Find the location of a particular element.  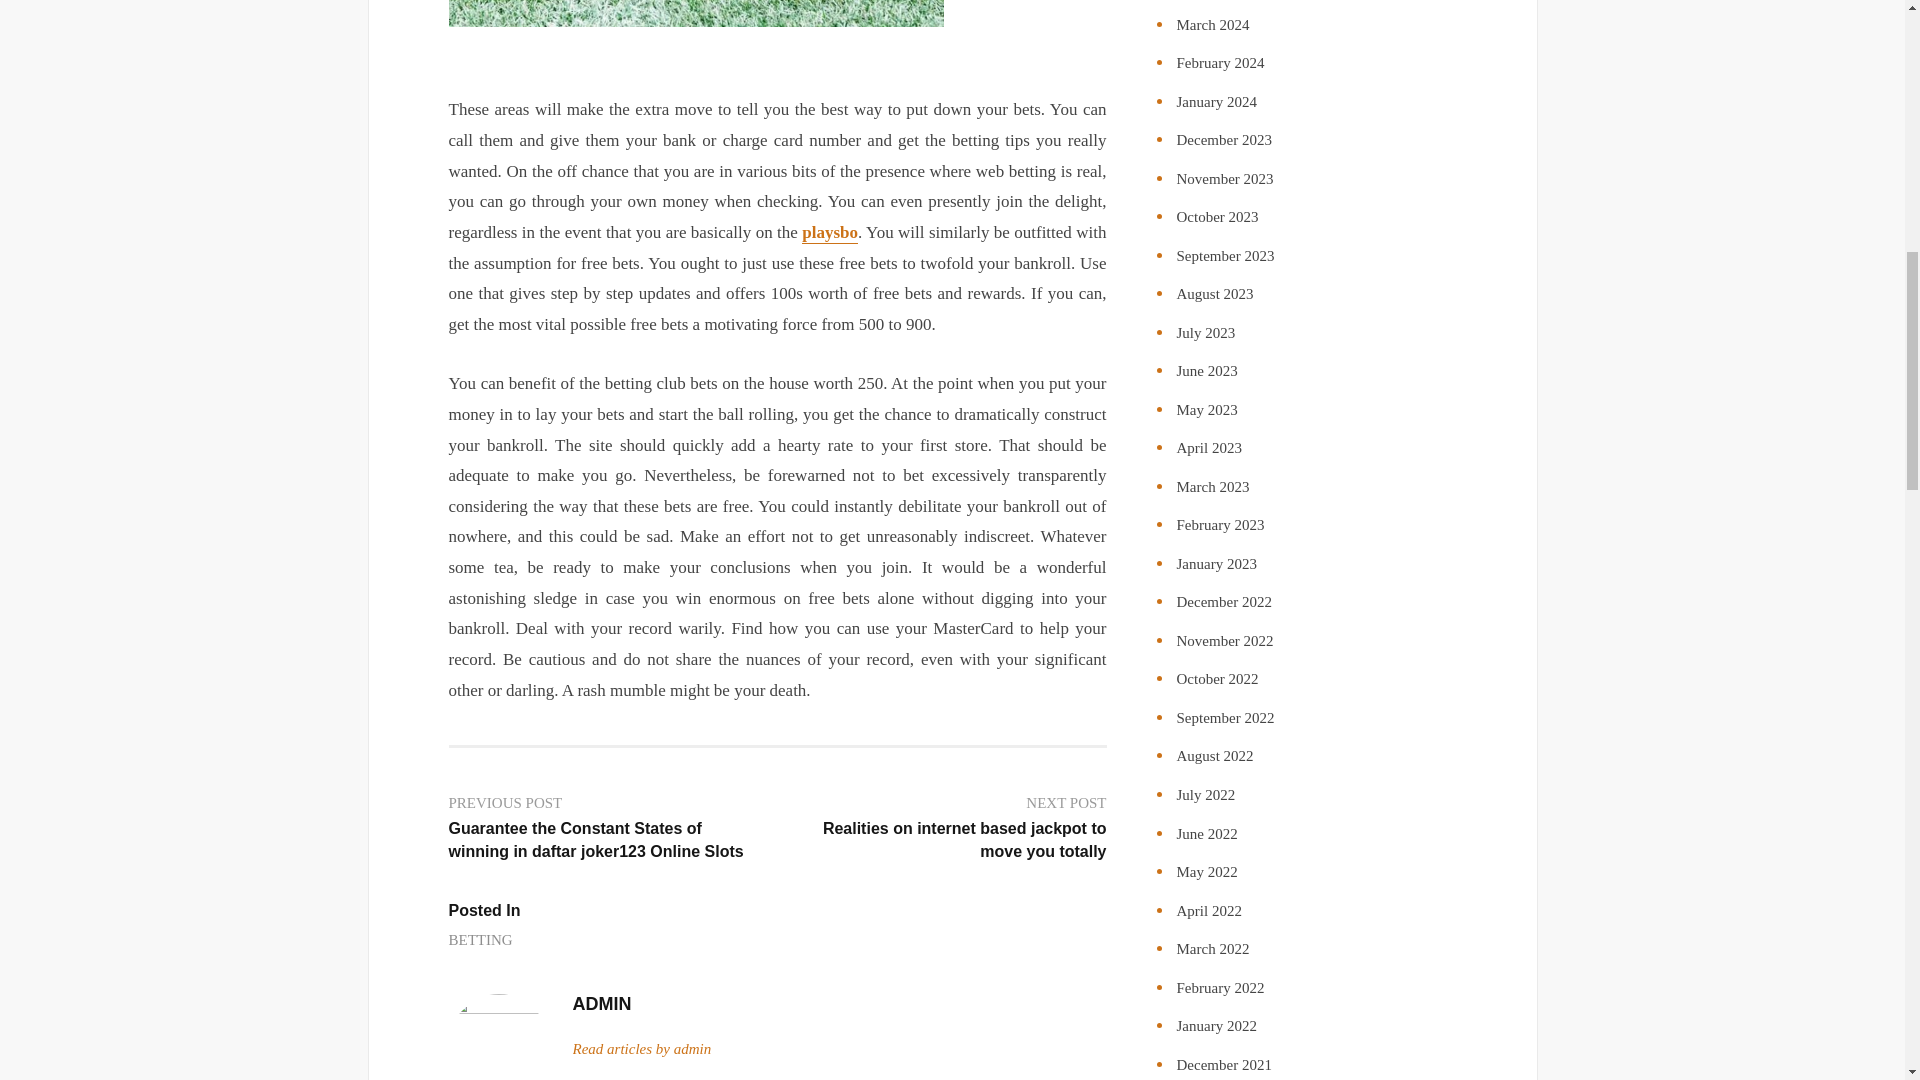

August 2023 is located at coordinates (1214, 294).